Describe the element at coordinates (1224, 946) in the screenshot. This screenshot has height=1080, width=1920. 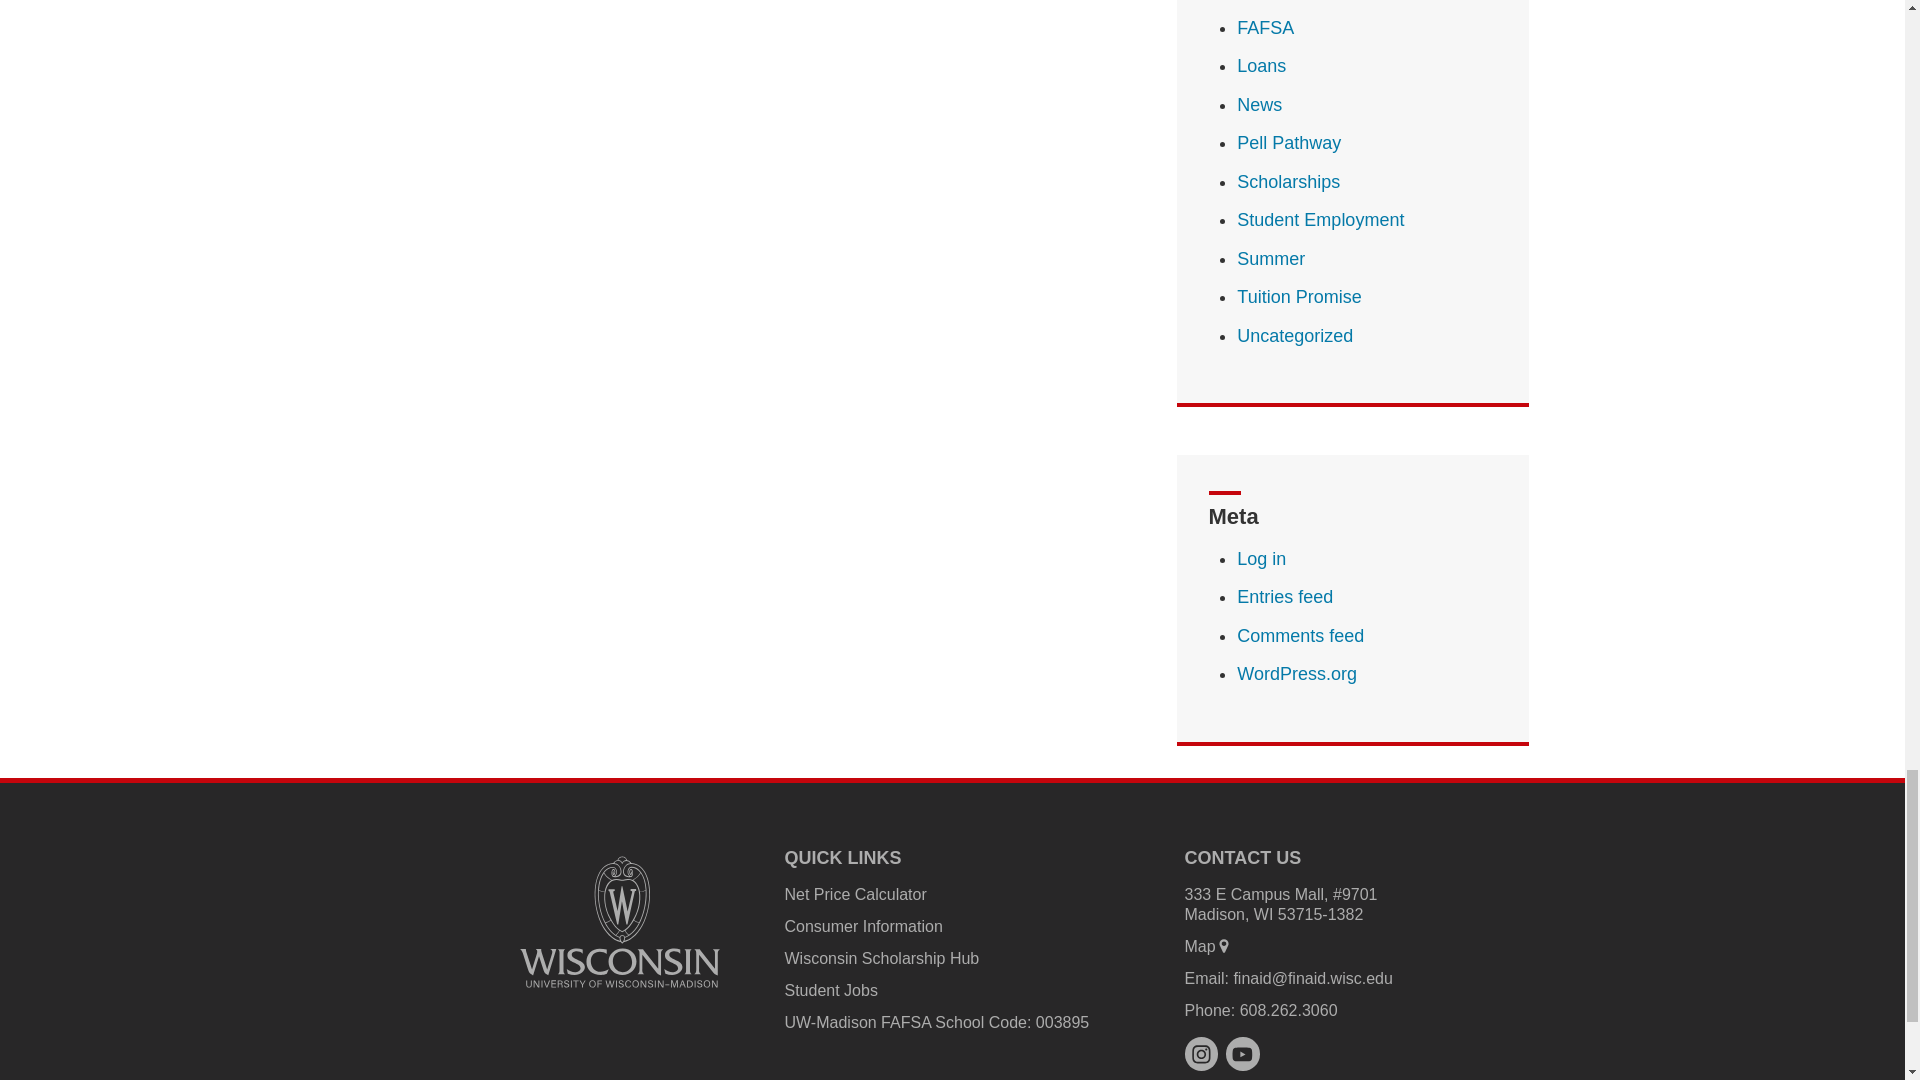
I see `map marker` at that location.